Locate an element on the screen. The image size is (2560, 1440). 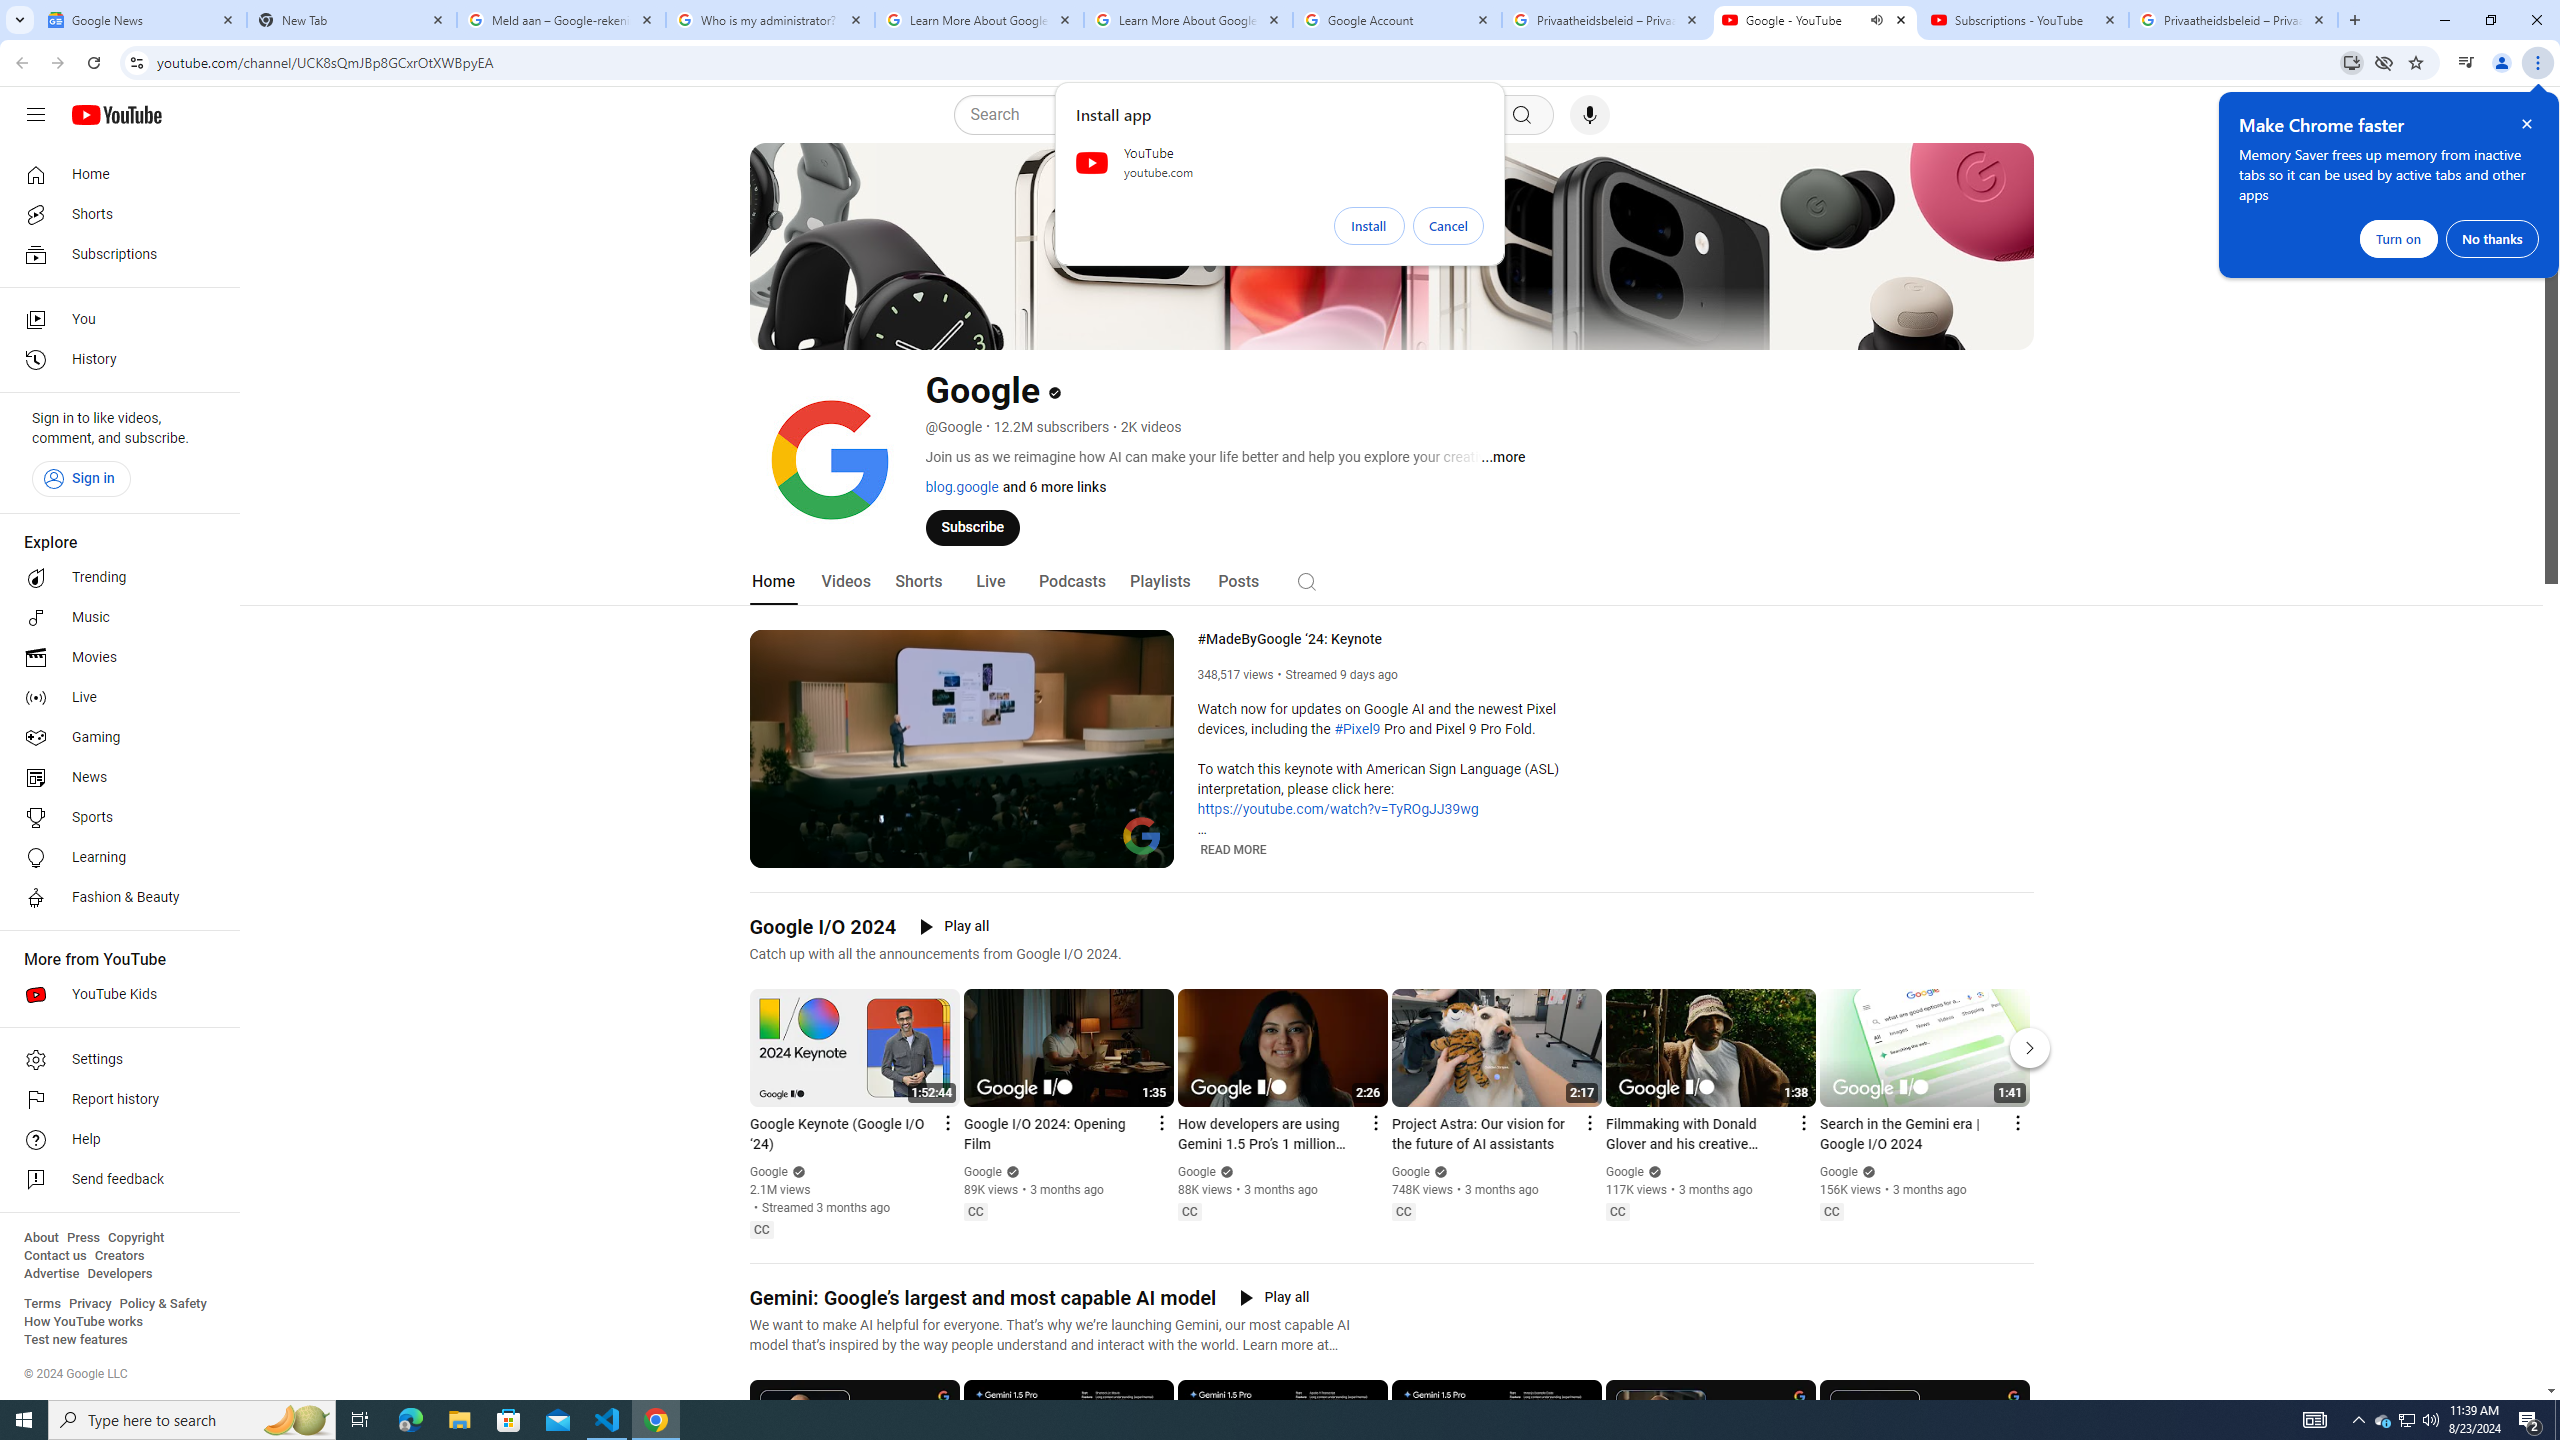
Channel watermark is located at coordinates (1142, 836).